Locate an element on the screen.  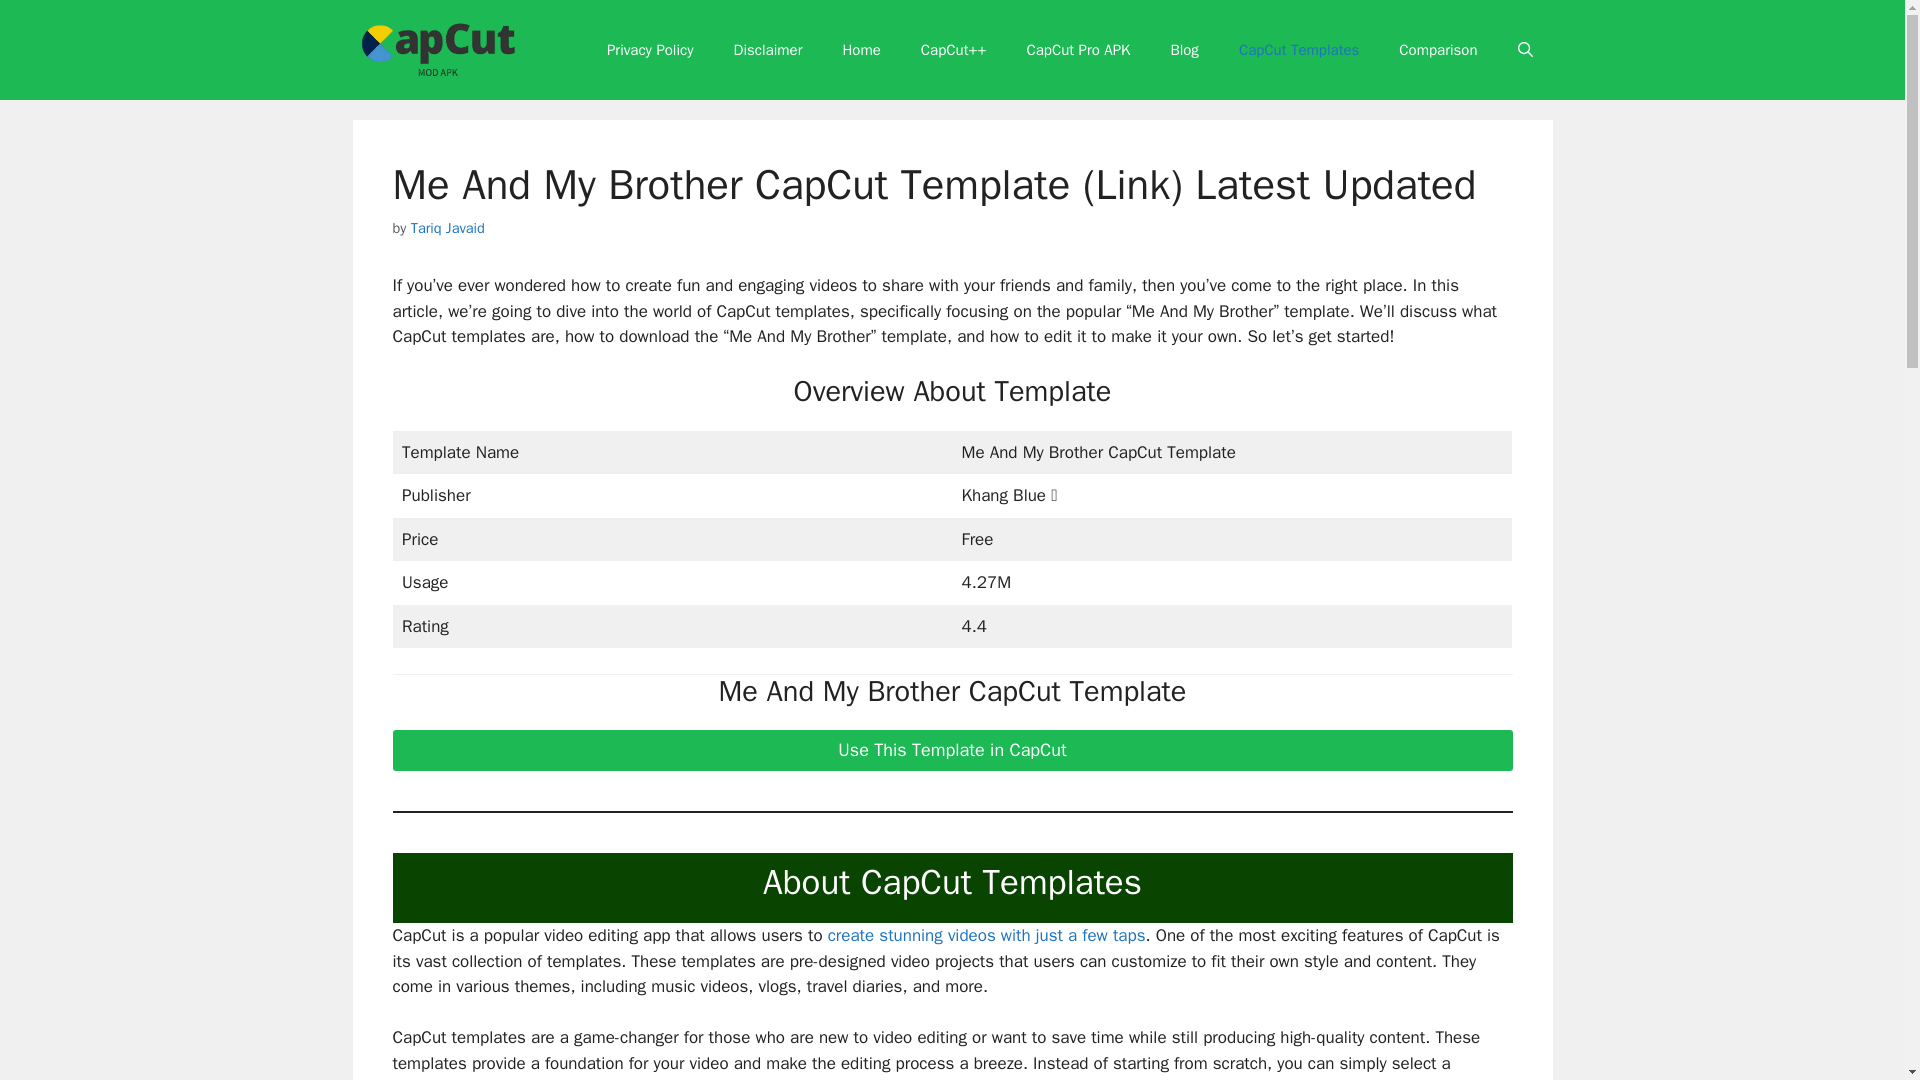
Home is located at coordinates (860, 50).